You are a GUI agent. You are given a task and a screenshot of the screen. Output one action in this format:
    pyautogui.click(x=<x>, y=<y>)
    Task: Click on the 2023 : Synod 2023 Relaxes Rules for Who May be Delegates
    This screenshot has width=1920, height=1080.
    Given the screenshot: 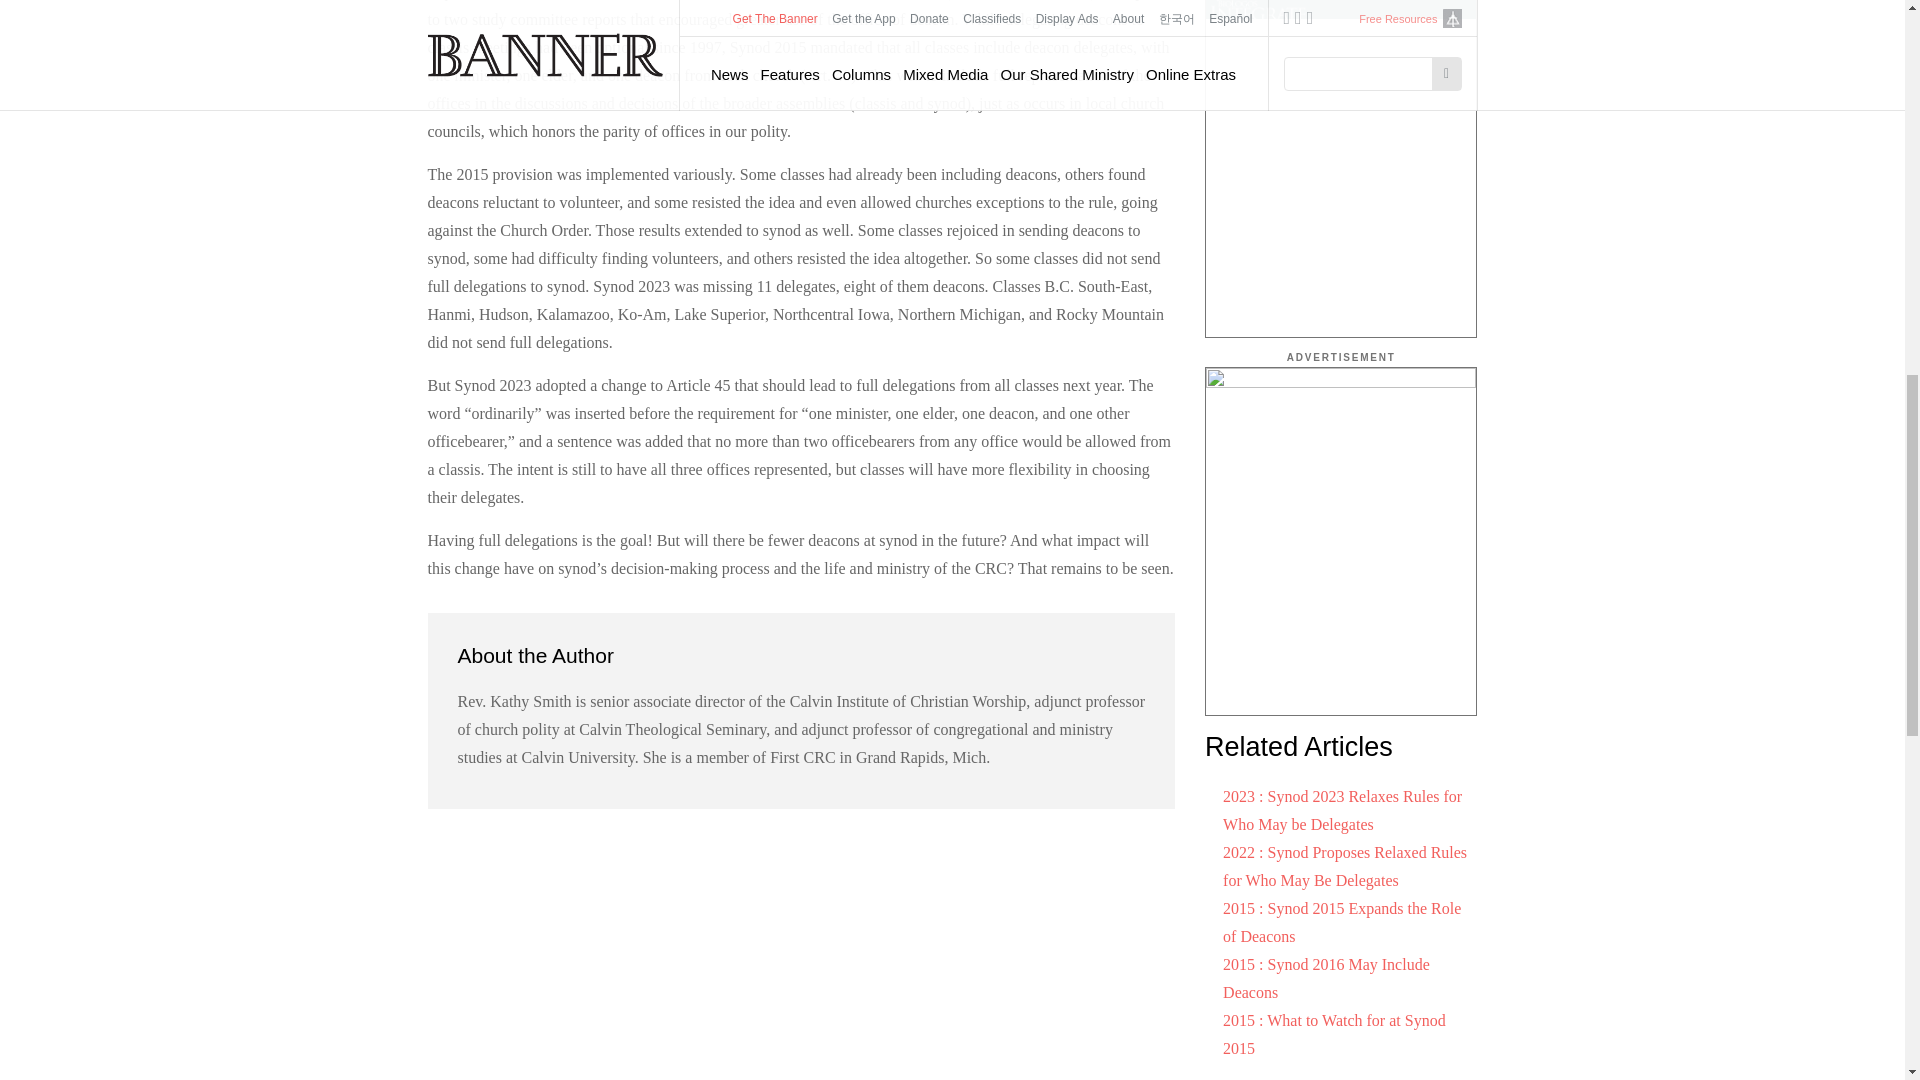 What is the action you would take?
    pyautogui.click(x=1342, y=810)
    